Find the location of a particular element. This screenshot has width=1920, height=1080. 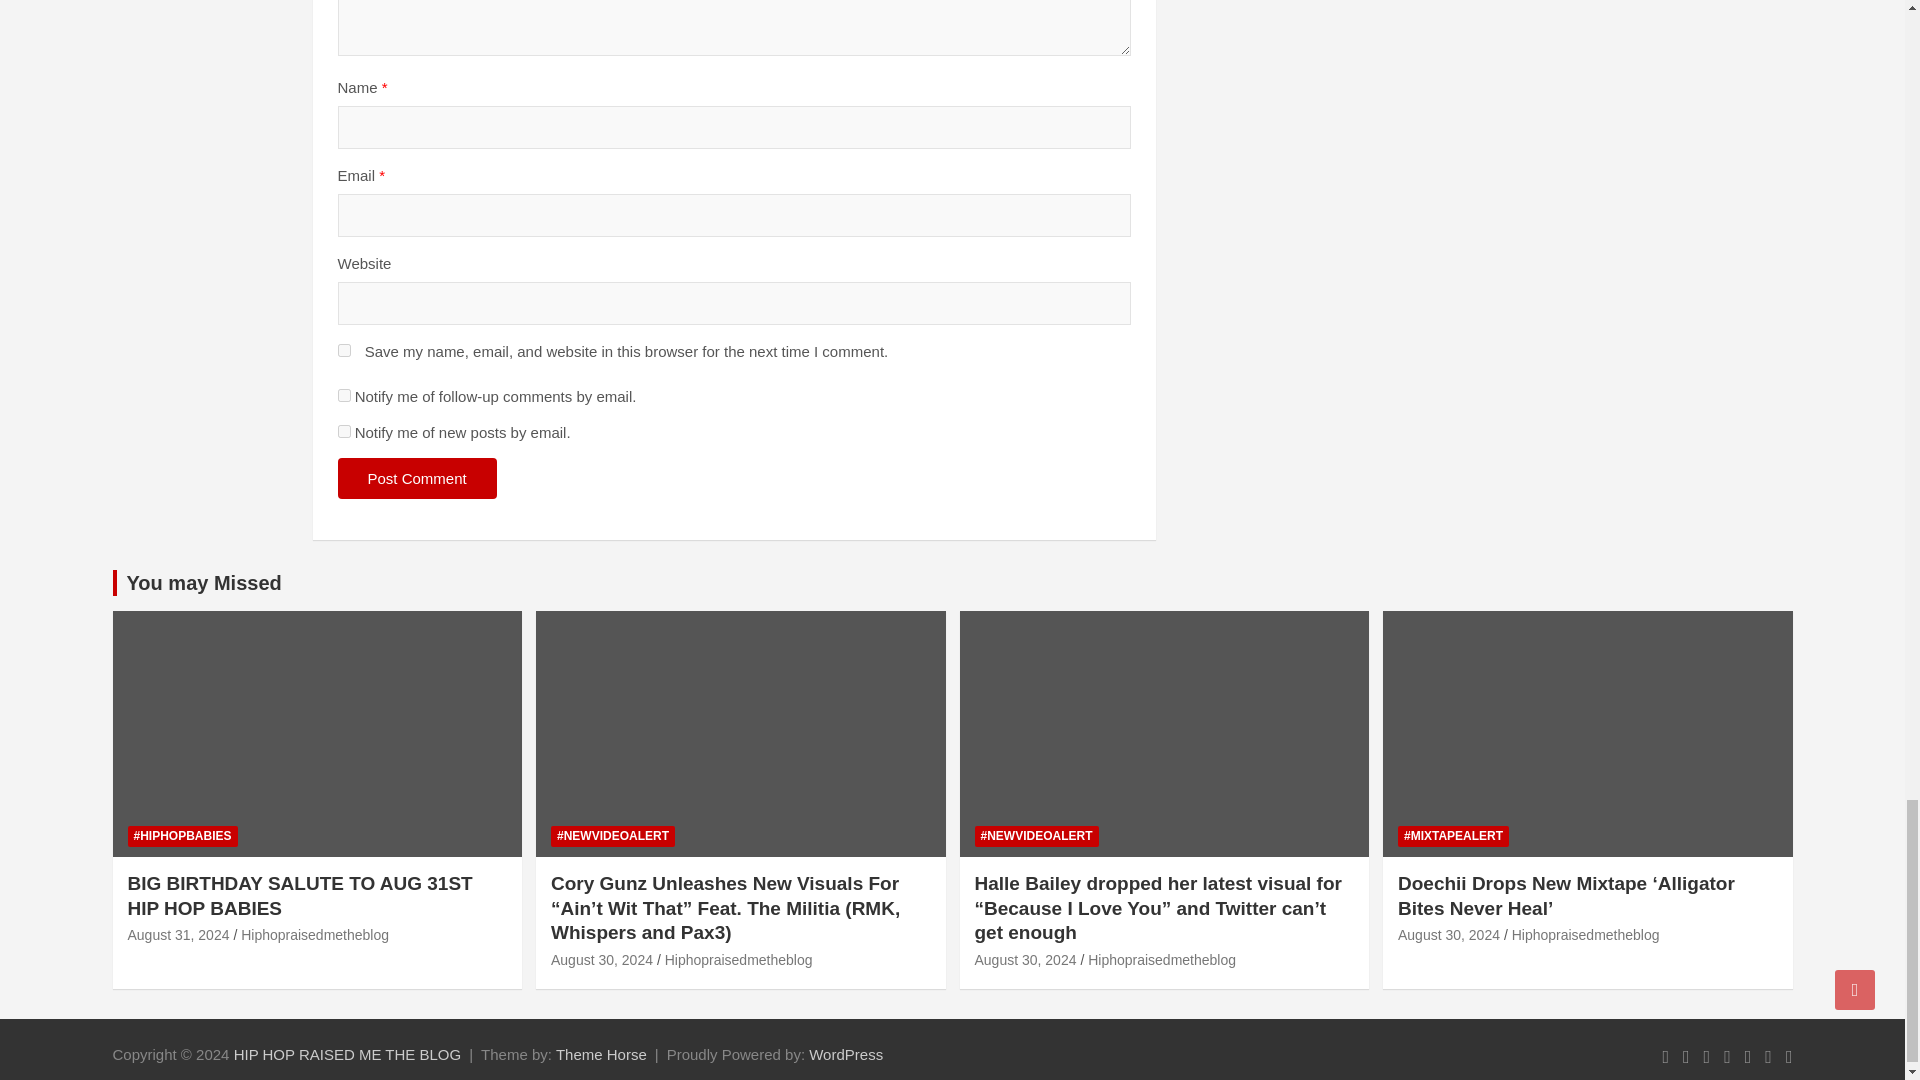

subscribe is located at coordinates (344, 432).